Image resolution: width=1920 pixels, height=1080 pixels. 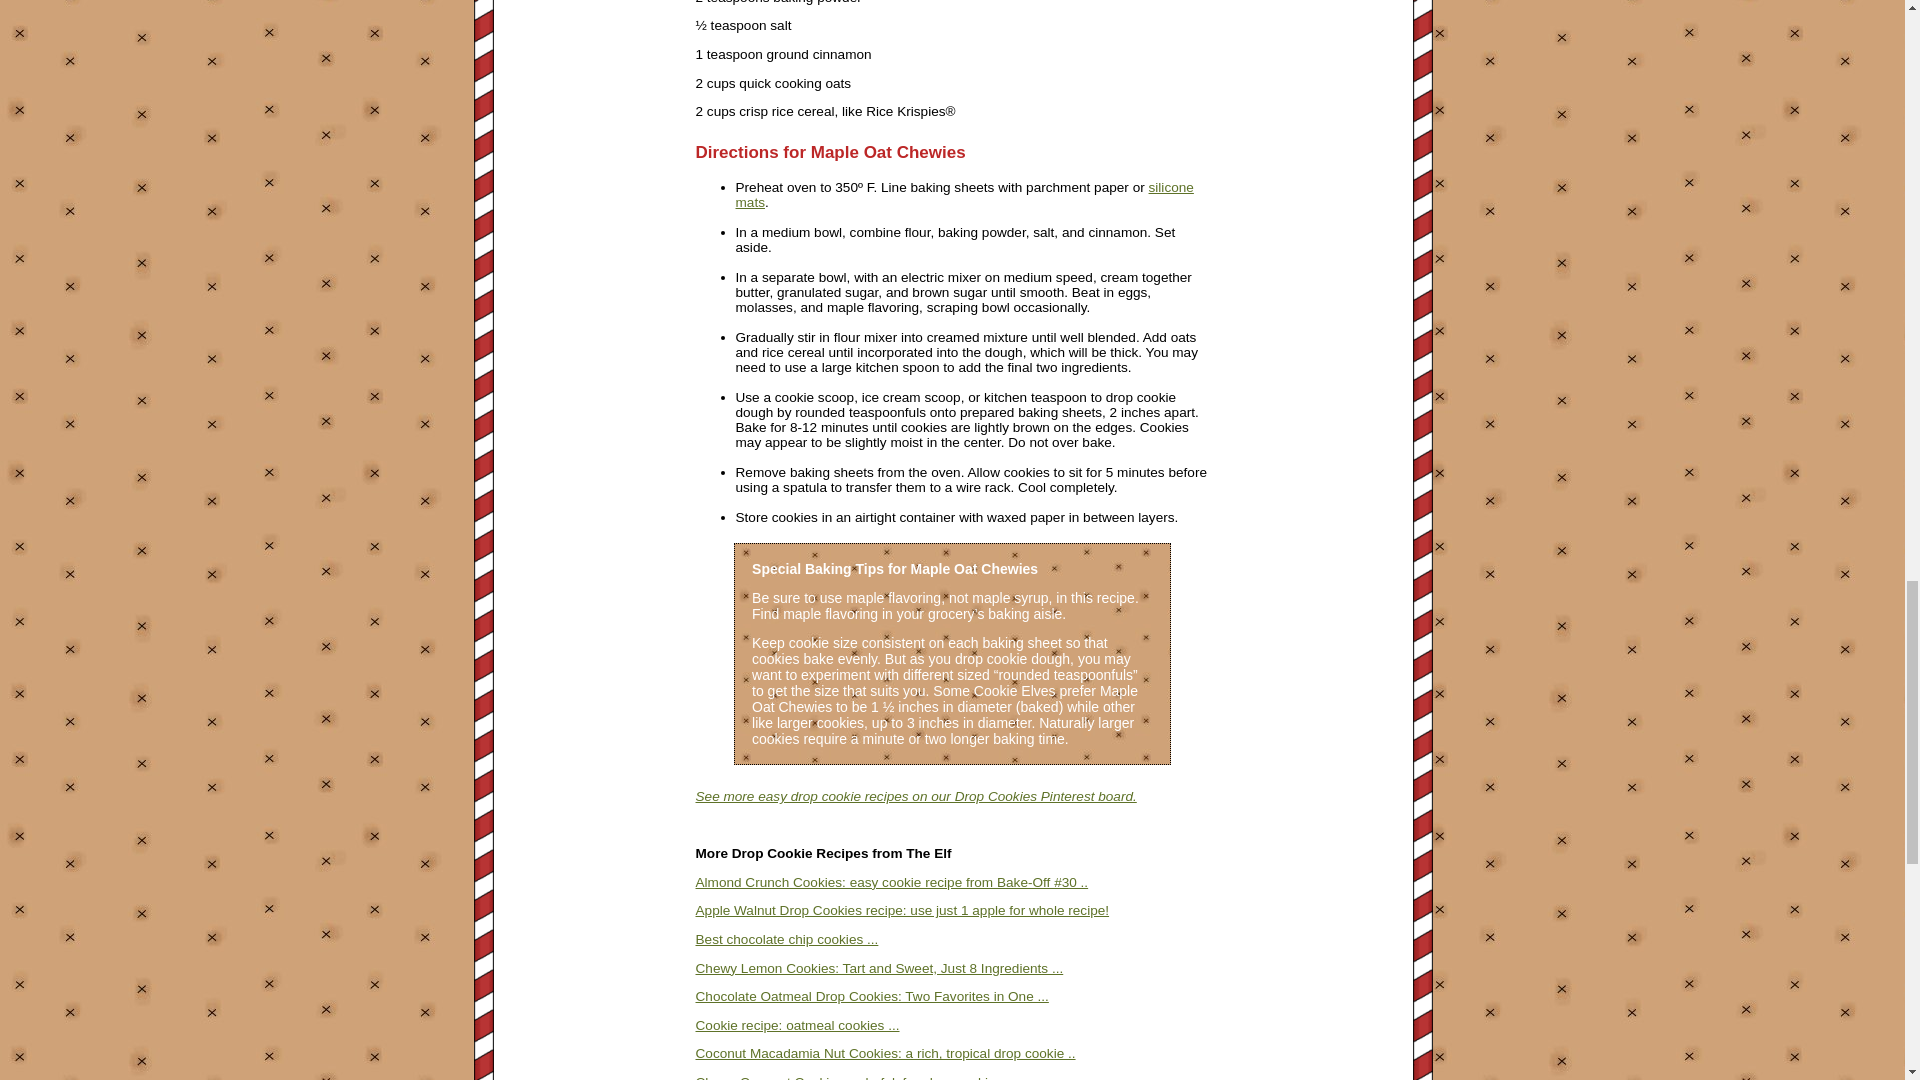 I want to click on Cherry Coconut Cookies: colorful, fun drop cookies ..., so click(x=856, y=1077).